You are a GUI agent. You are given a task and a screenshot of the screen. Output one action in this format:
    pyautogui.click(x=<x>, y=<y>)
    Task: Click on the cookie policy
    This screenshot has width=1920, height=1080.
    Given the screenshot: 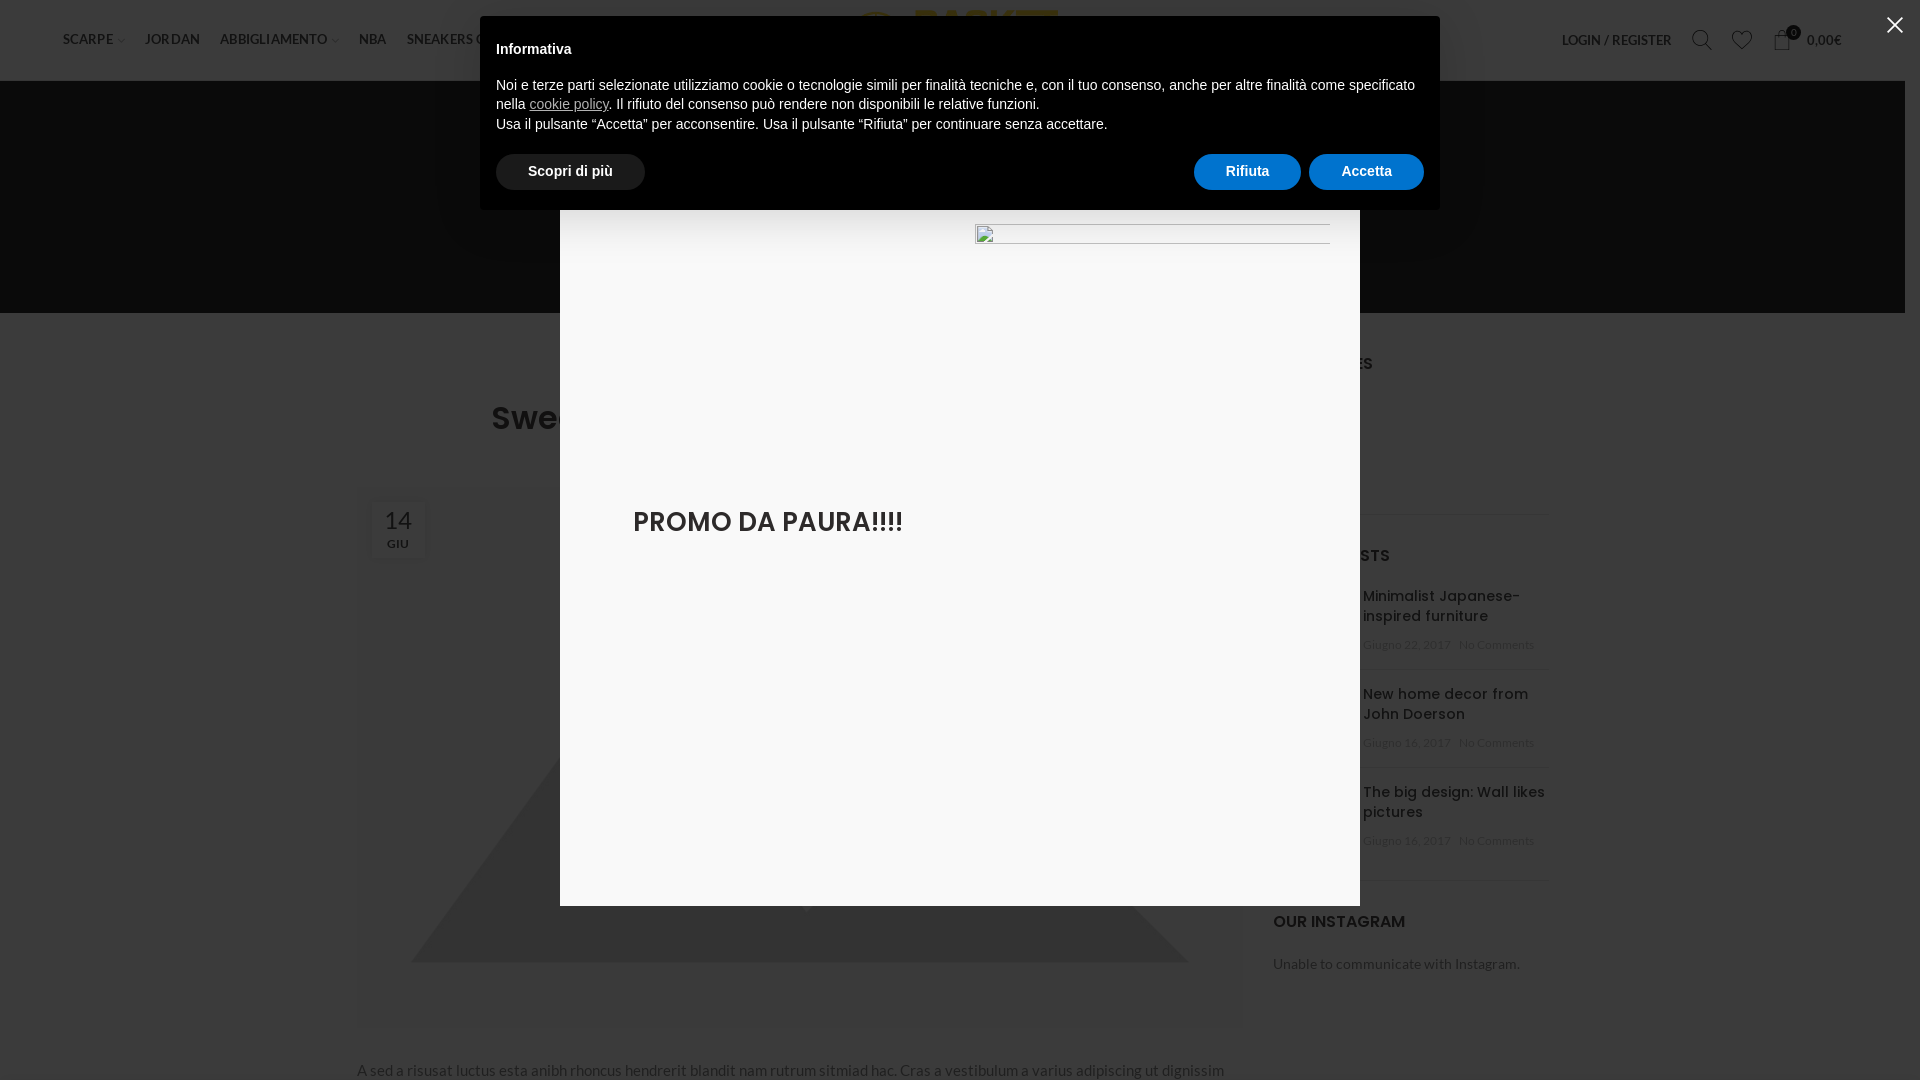 What is the action you would take?
    pyautogui.click(x=568, y=104)
    